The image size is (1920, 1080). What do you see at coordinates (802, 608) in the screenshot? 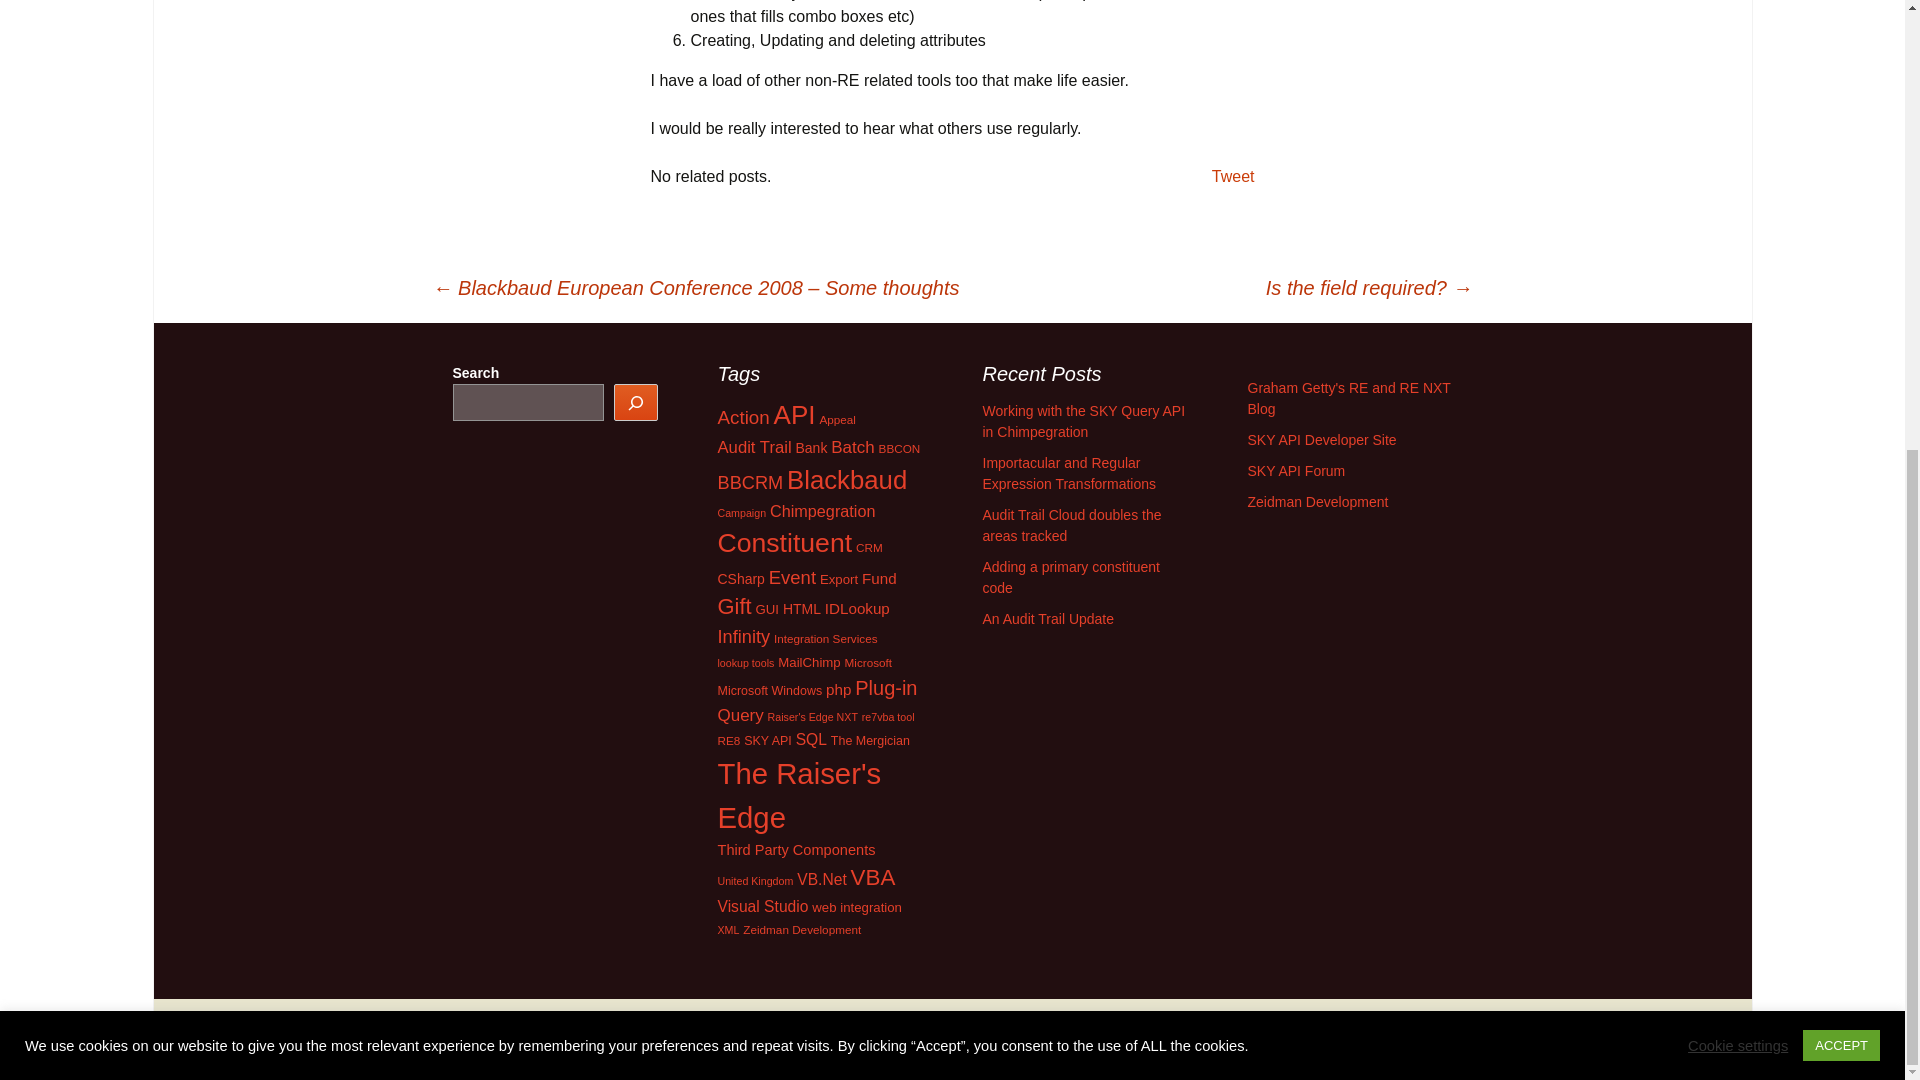
I see `HTML` at bounding box center [802, 608].